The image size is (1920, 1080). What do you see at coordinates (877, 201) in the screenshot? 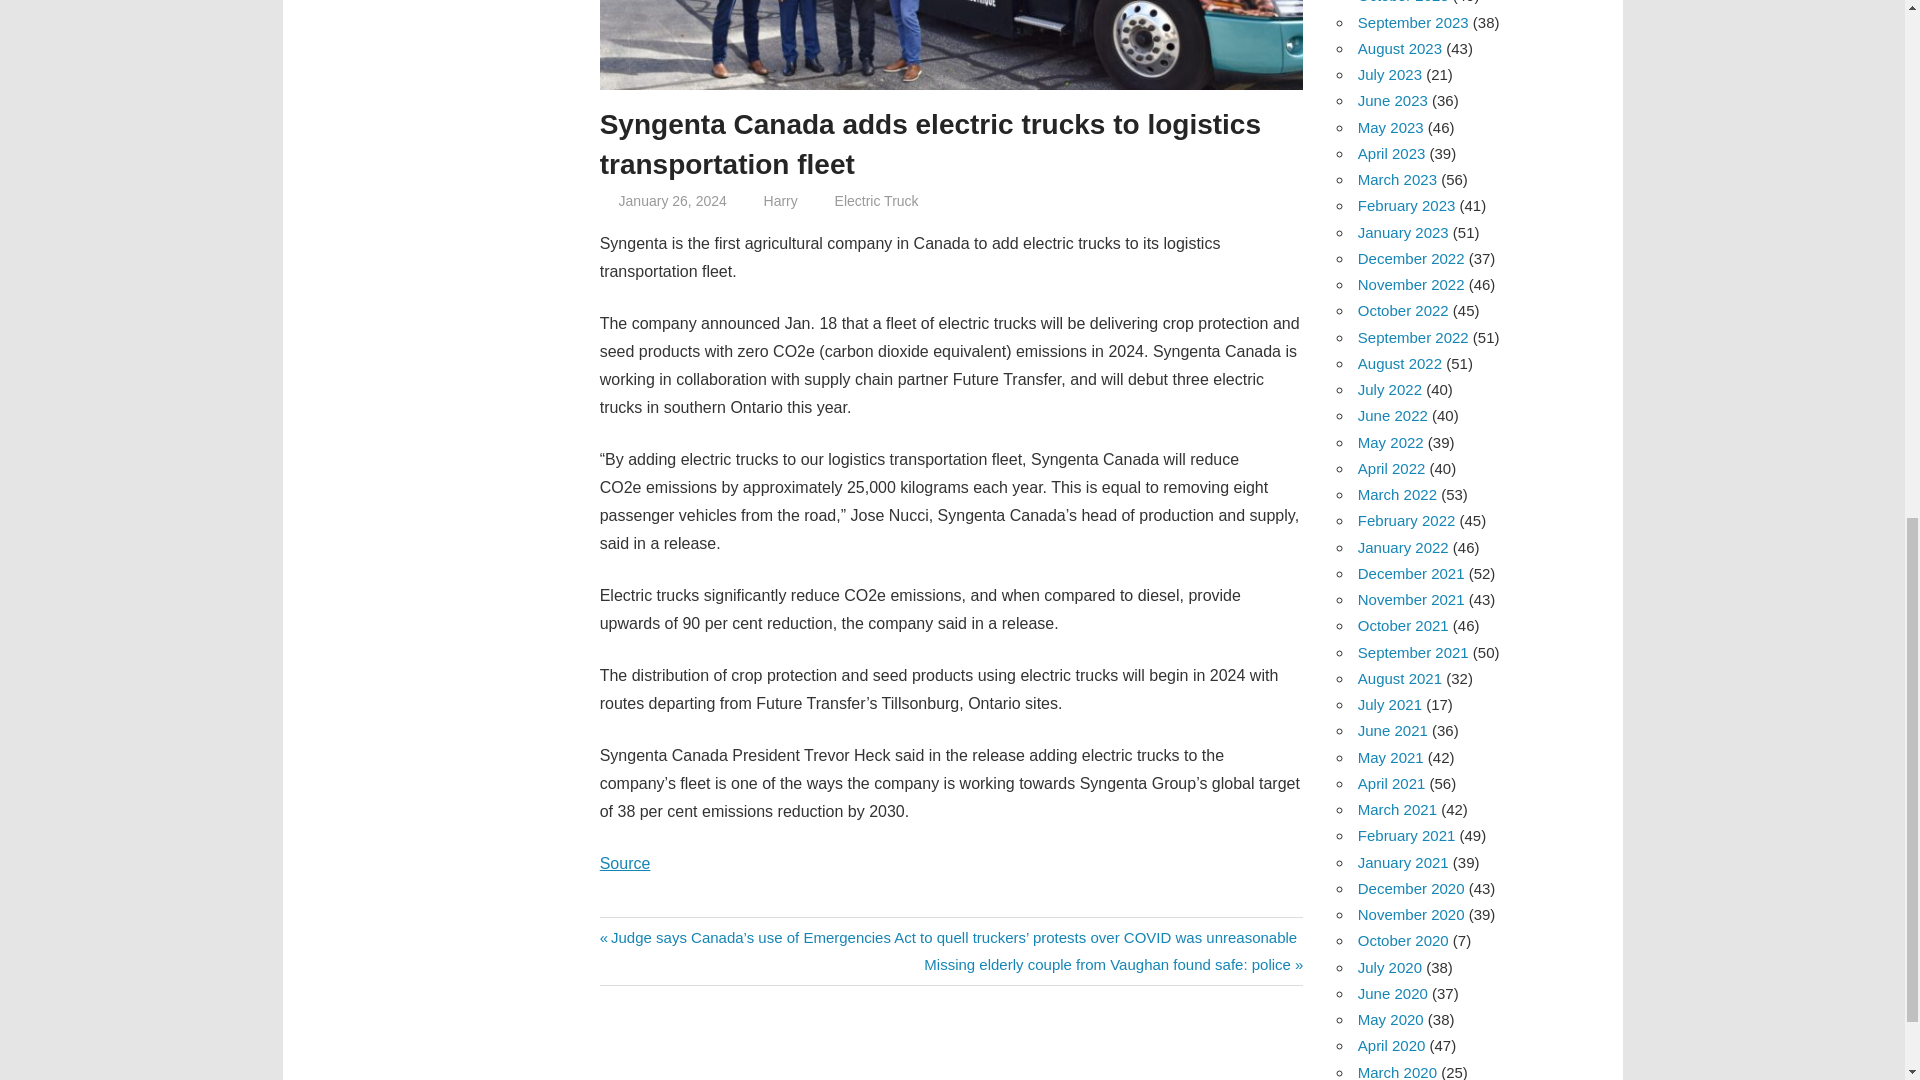
I see `Electric Truck` at bounding box center [877, 201].